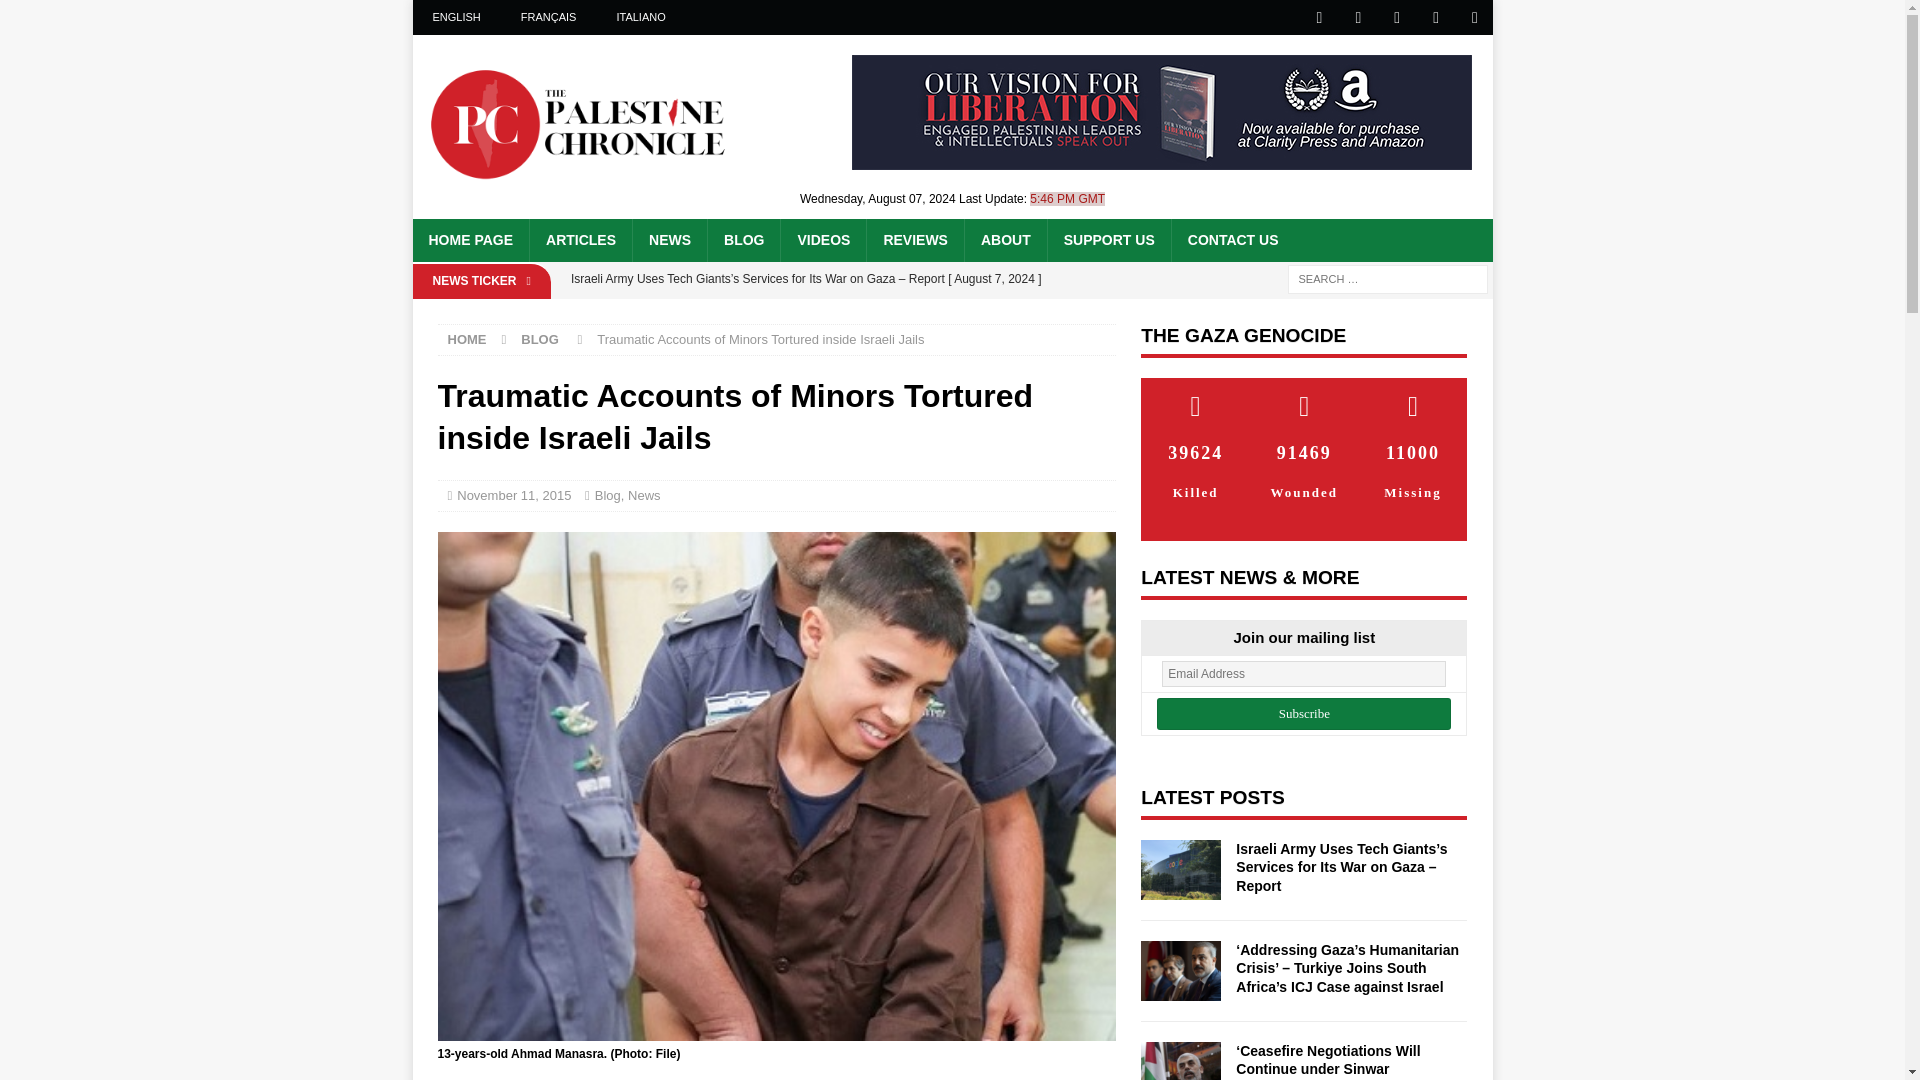 This screenshot has width=1920, height=1080. Describe the element at coordinates (1232, 240) in the screenshot. I see `CONTACT US` at that location.